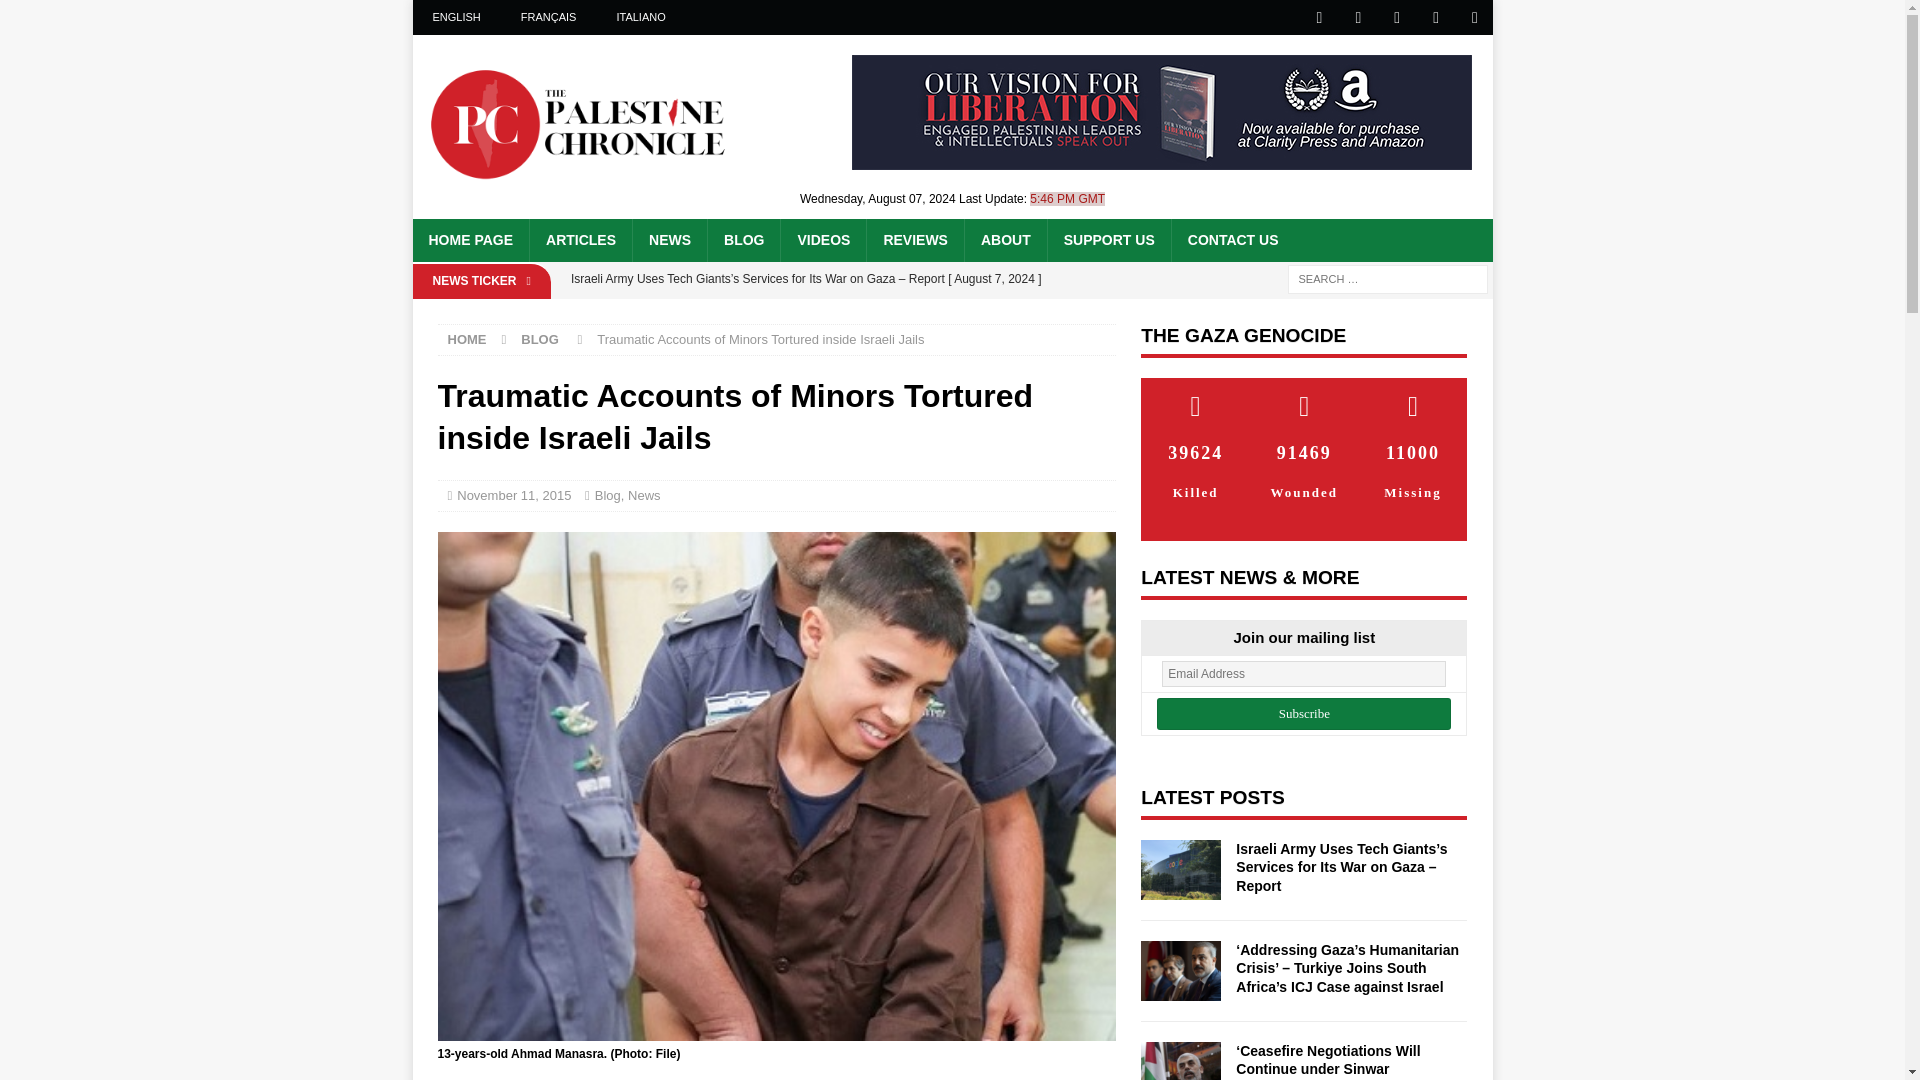 This screenshot has width=1920, height=1080. Describe the element at coordinates (1232, 240) in the screenshot. I see `CONTACT US` at that location.